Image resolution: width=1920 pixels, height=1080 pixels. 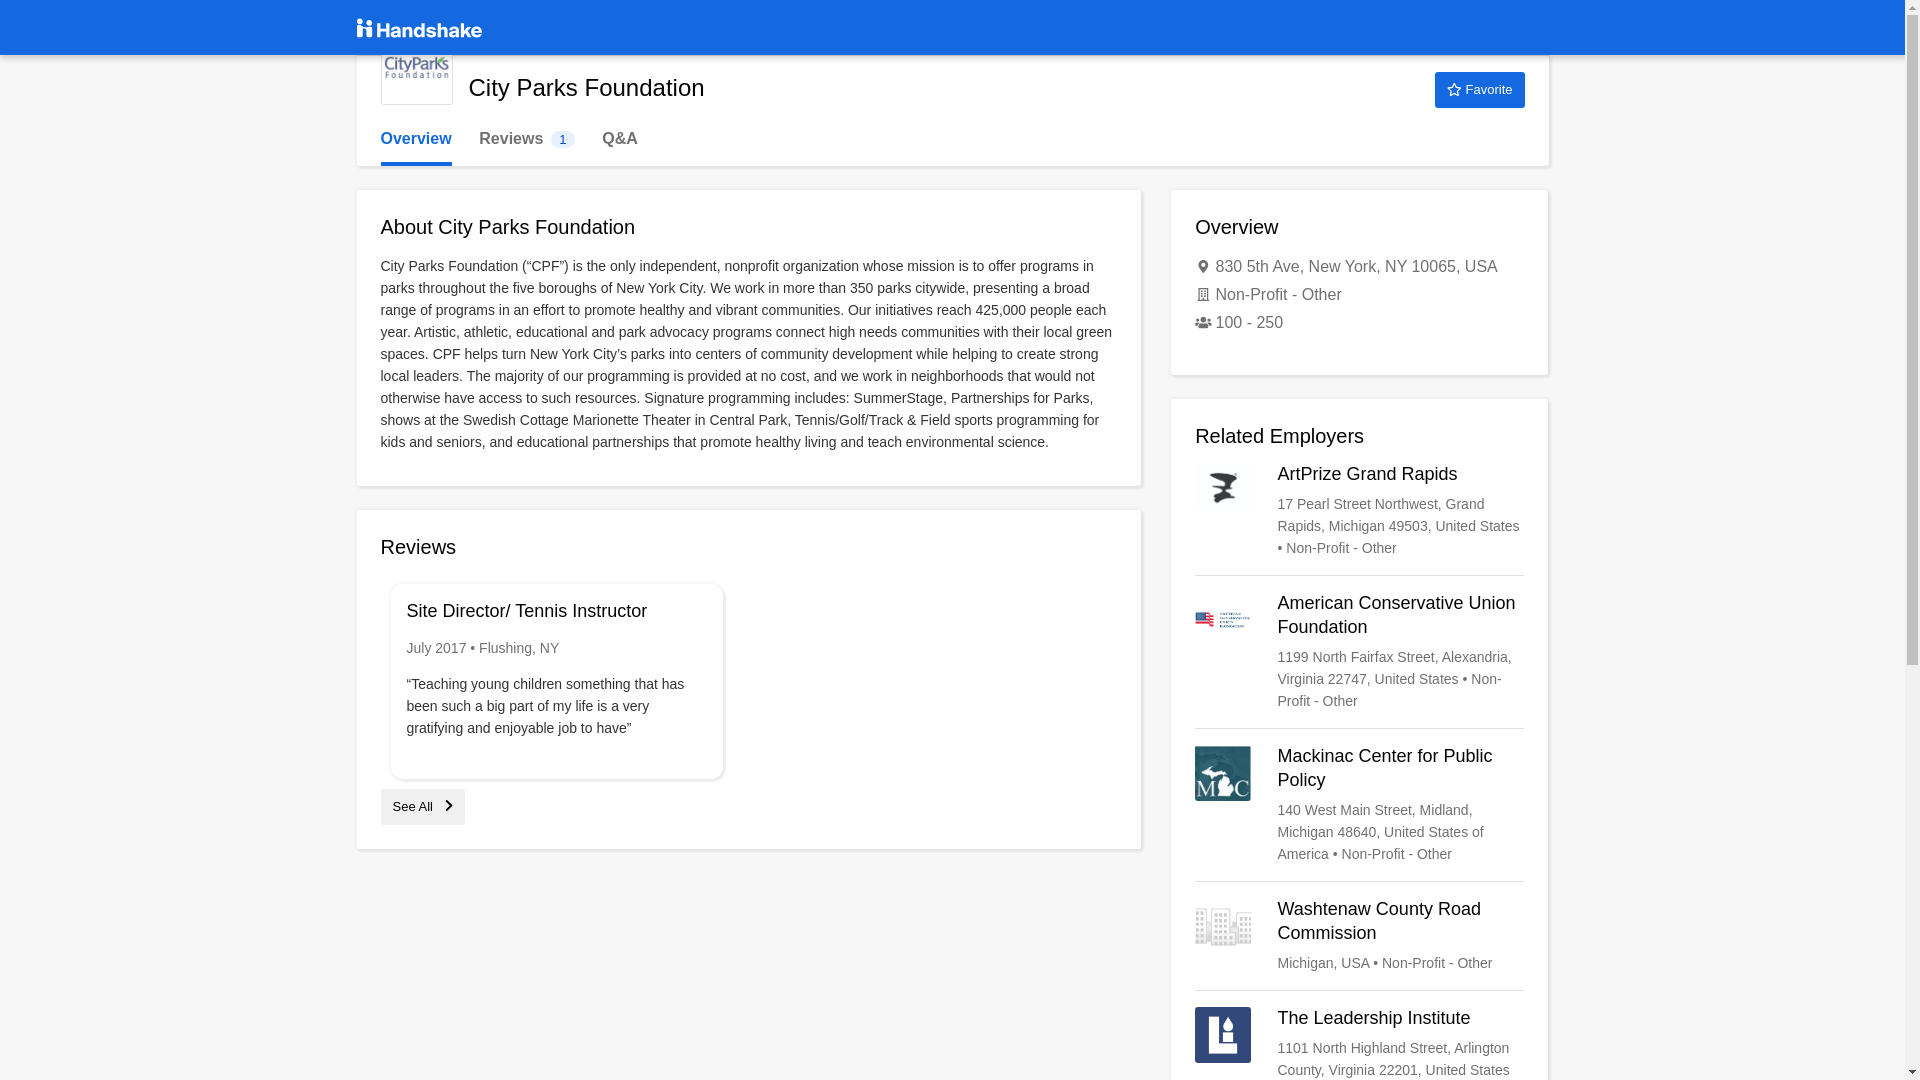 What do you see at coordinates (1359, 805) in the screenshot?
I see `Mackinac Center for Public Policy` at bounding box center [1359, 805].